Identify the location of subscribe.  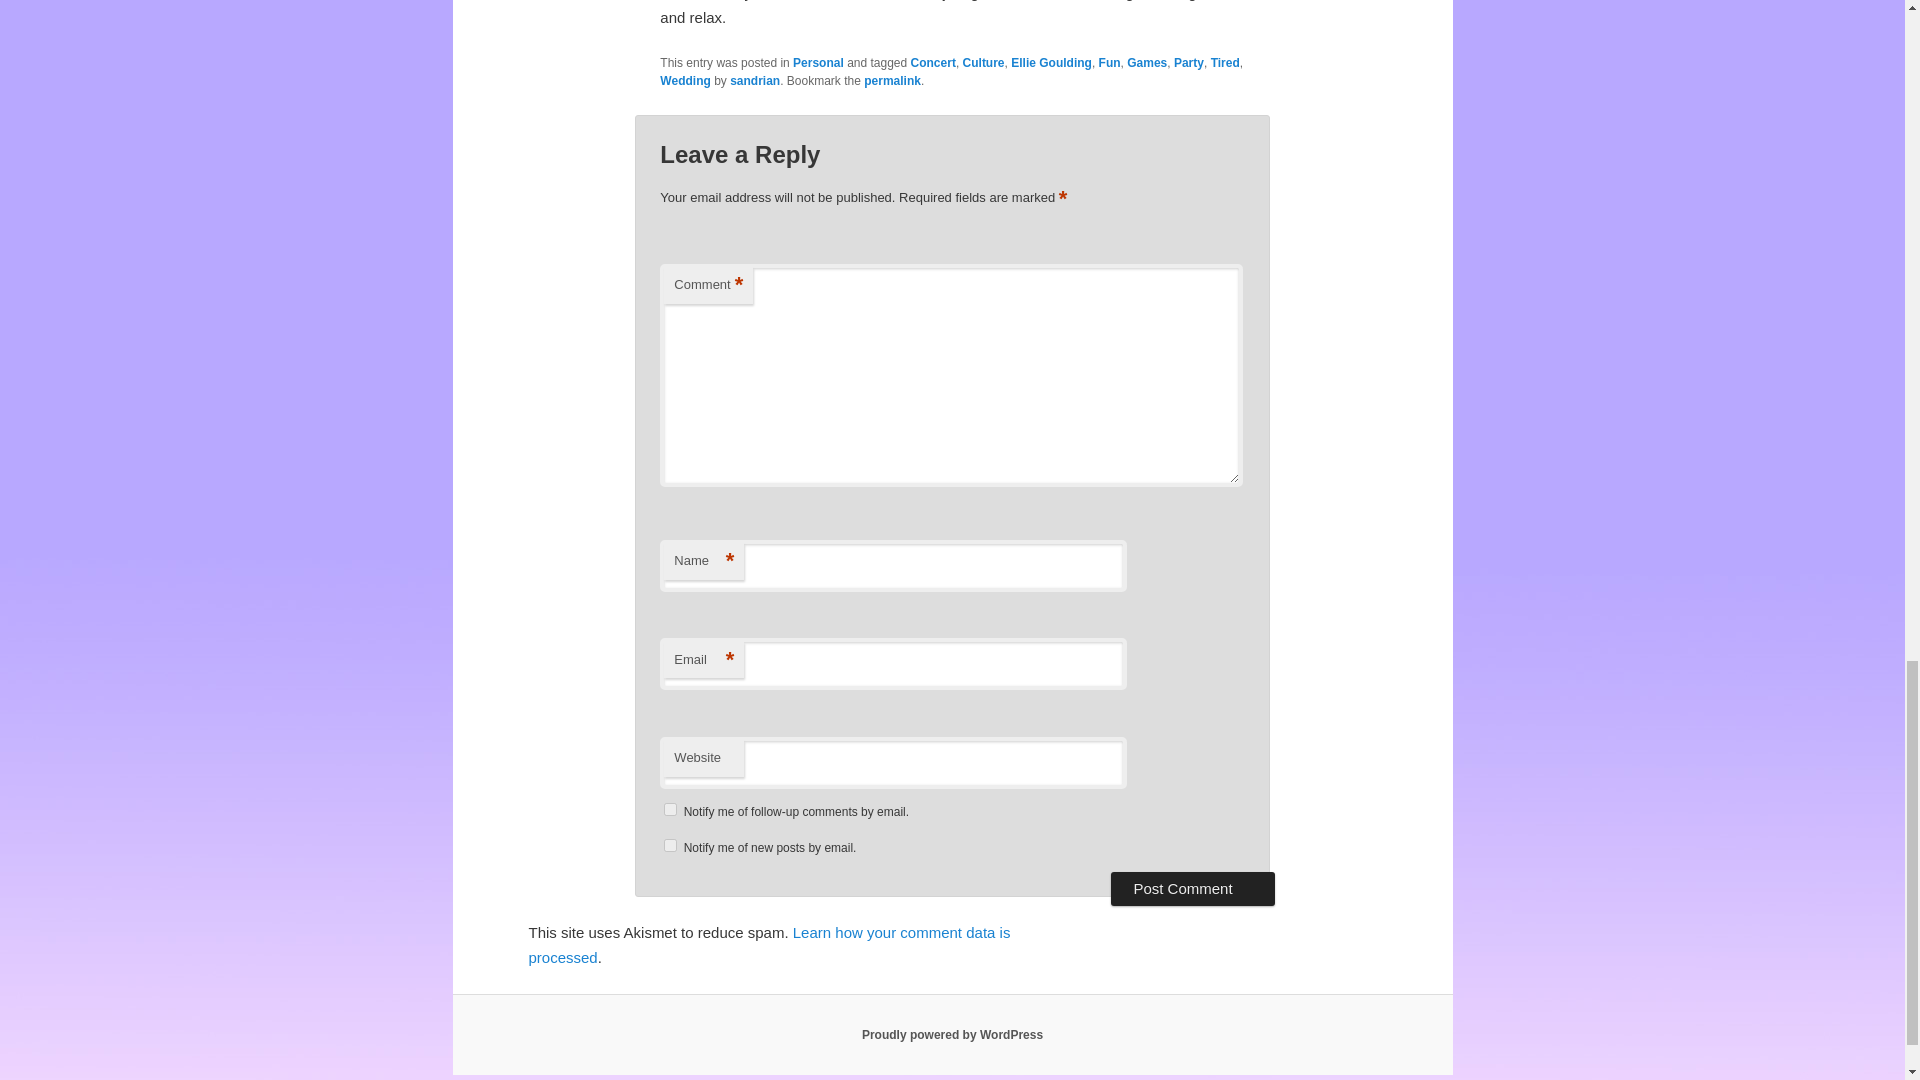
(670, 810).